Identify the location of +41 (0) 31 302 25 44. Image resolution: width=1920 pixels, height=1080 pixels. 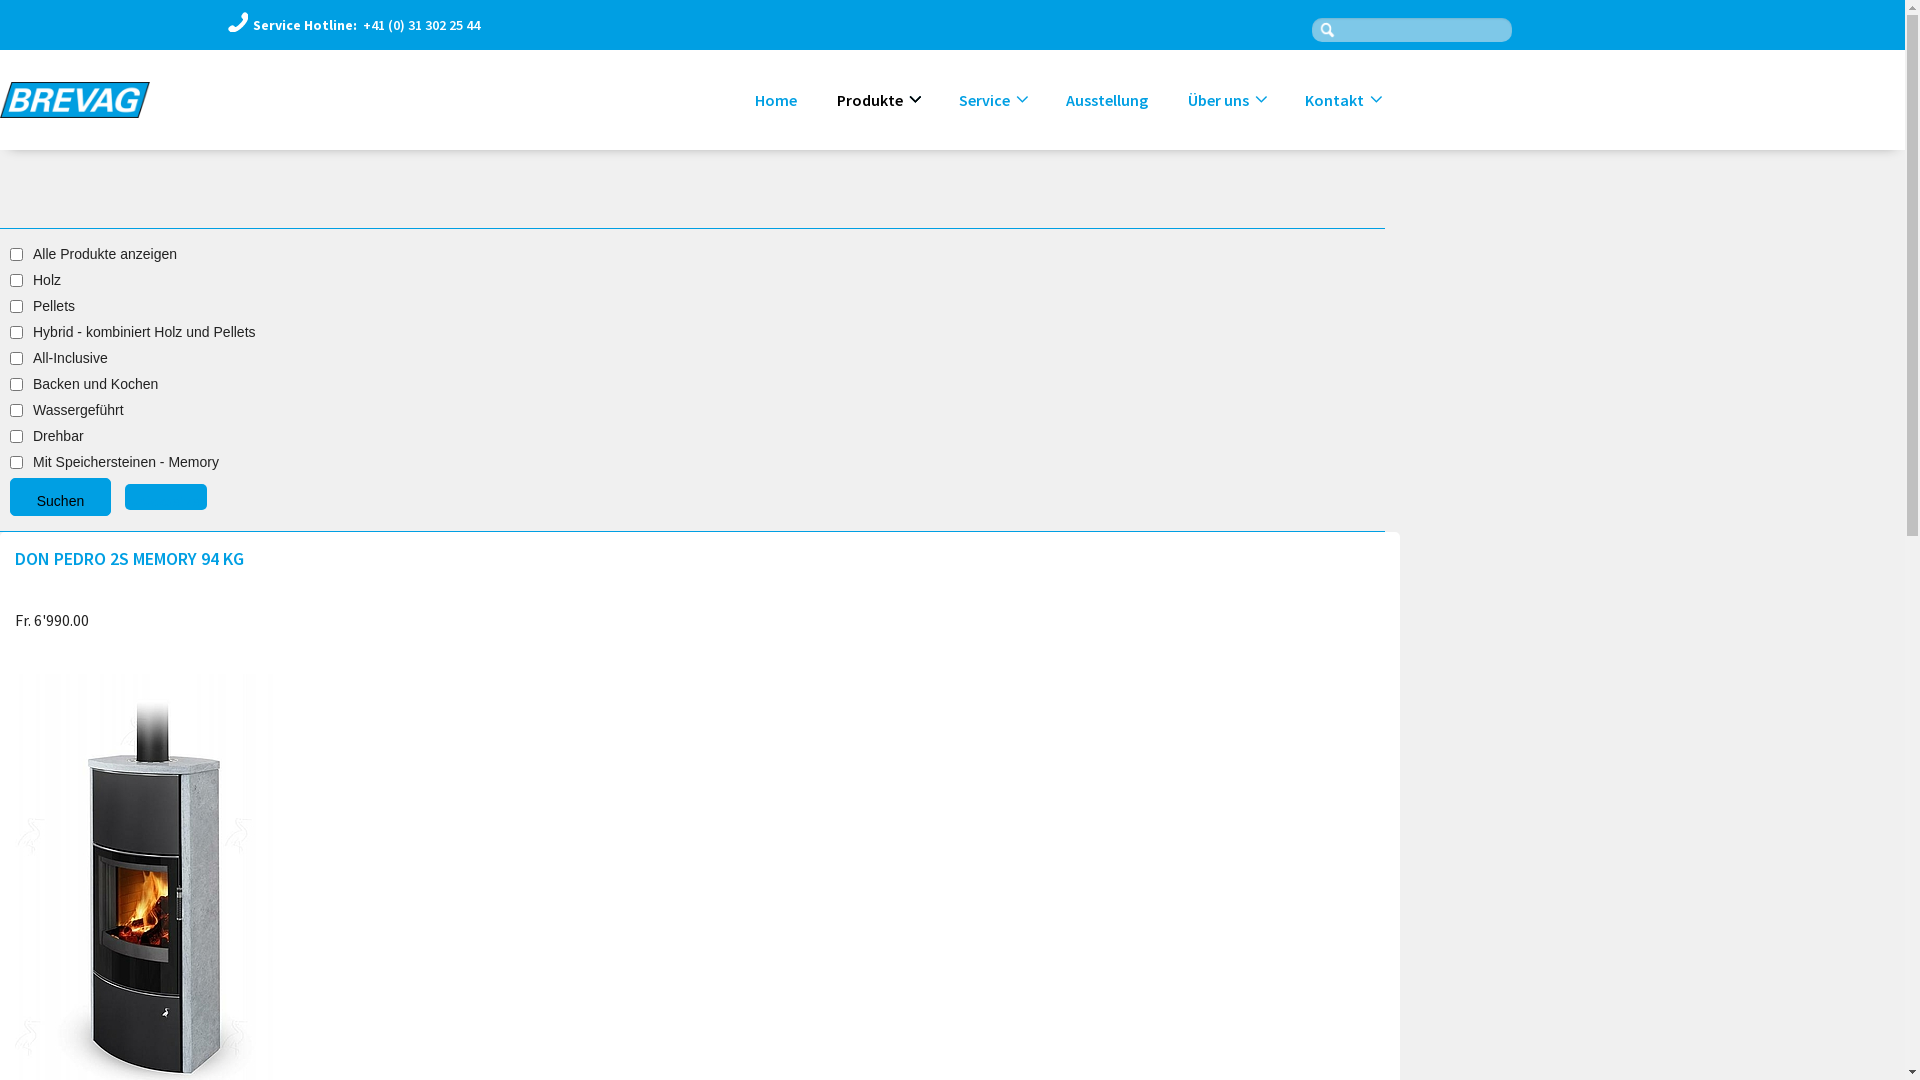
(420, 25).